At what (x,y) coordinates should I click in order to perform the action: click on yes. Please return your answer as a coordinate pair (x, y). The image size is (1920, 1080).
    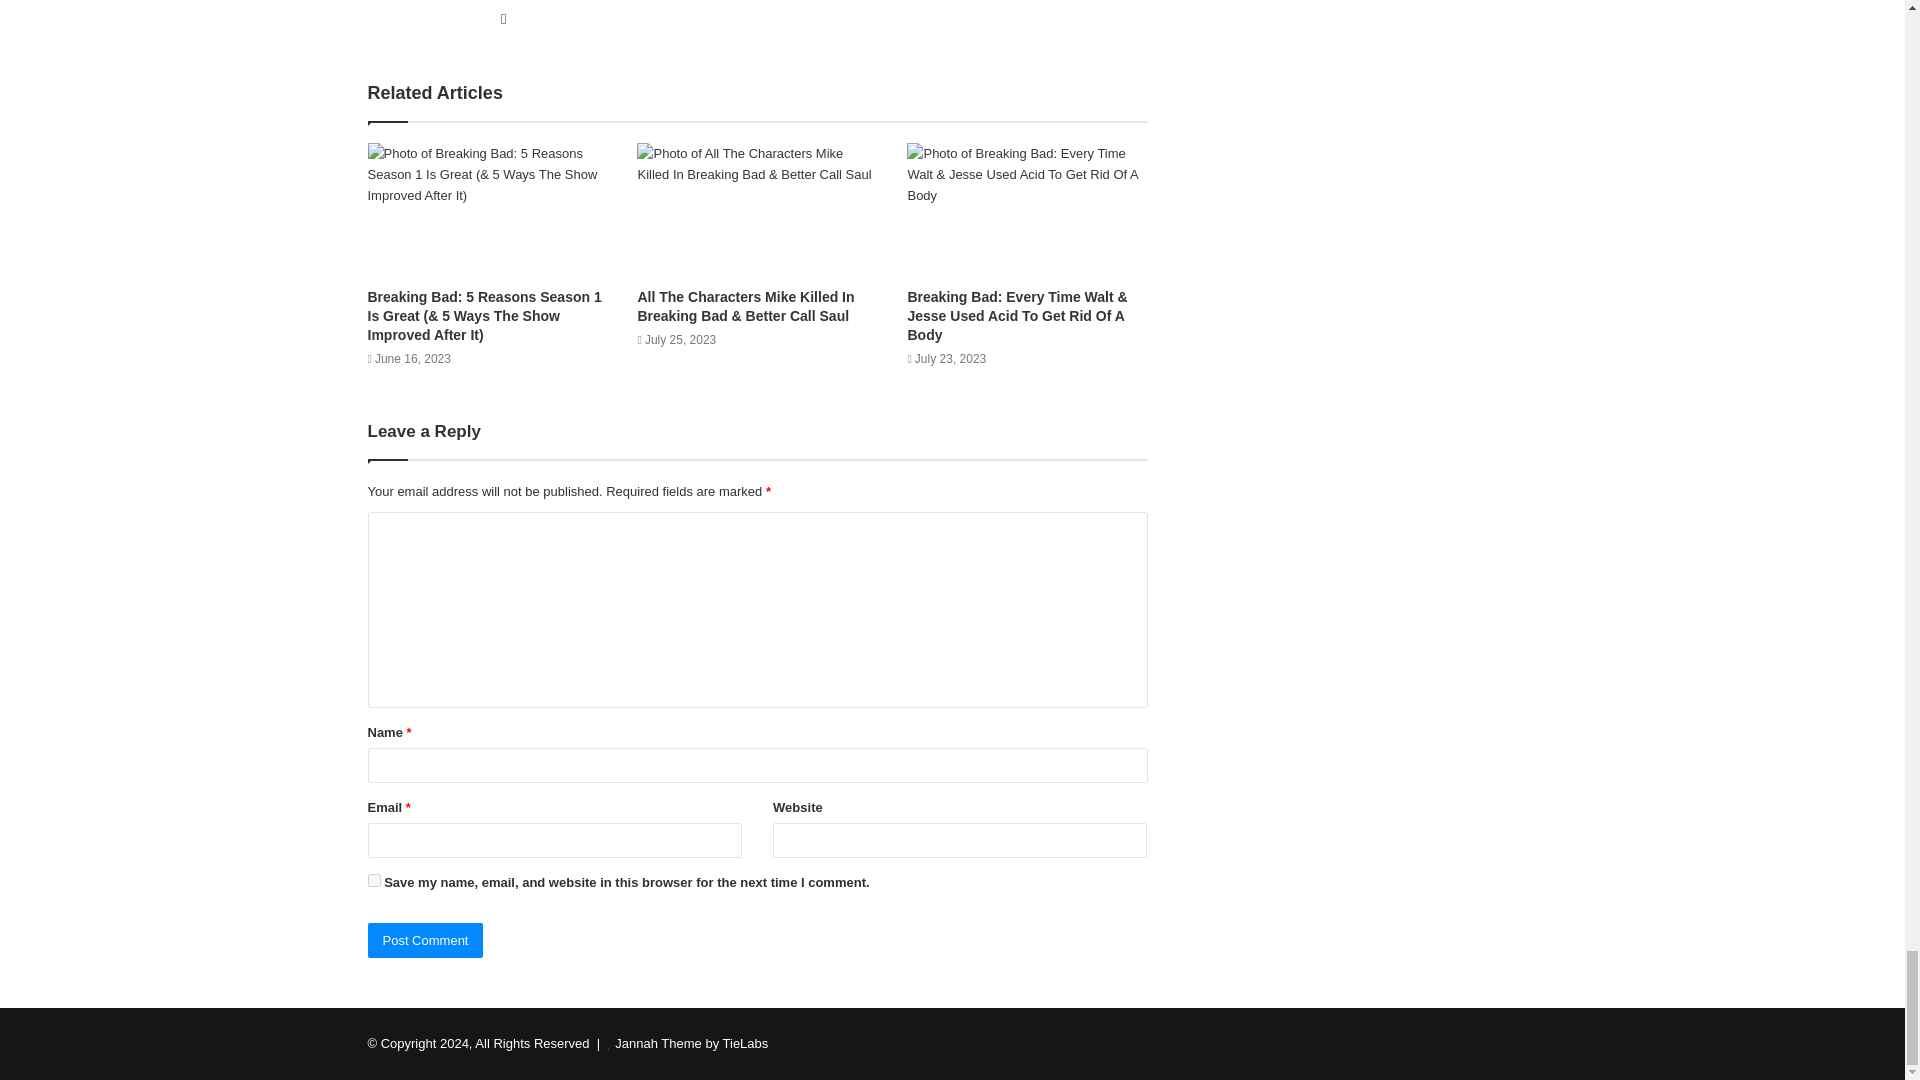
    Looking at the image, I should click on (374, 880).